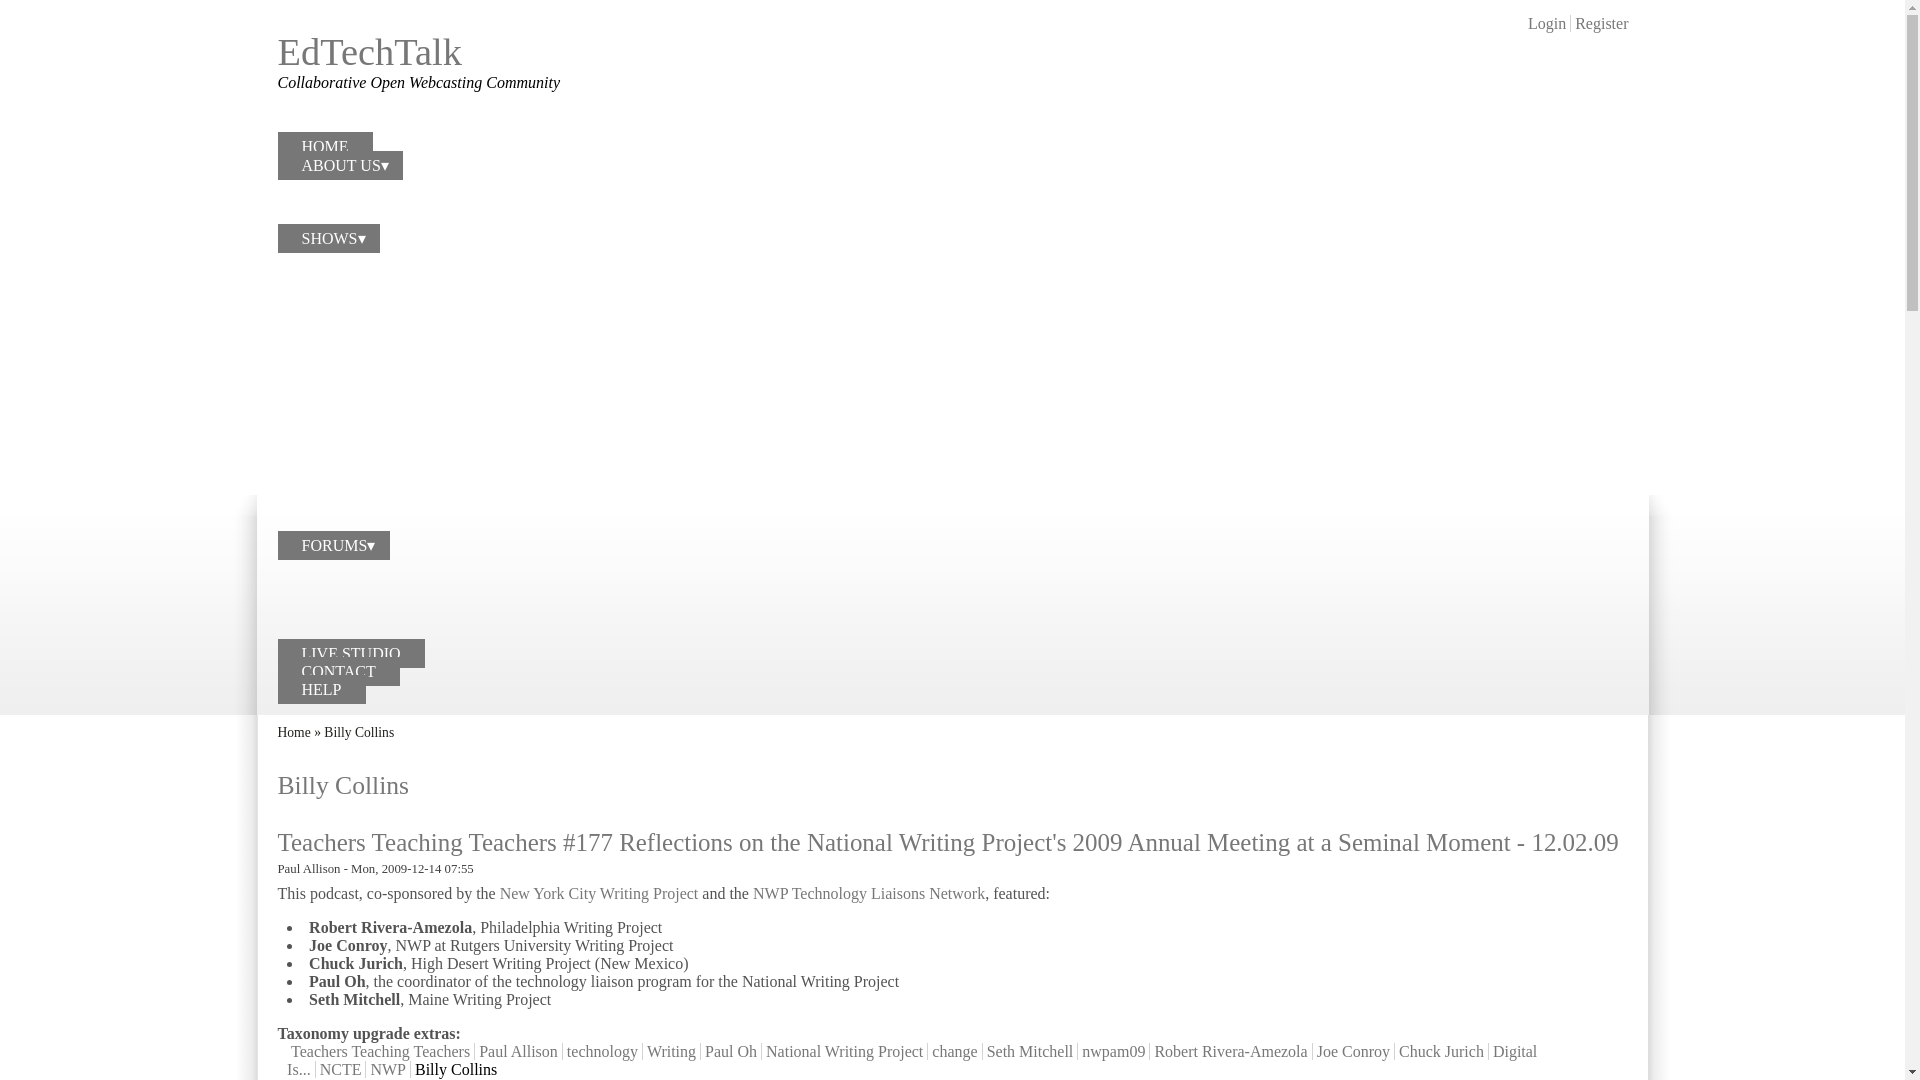  Describe the element at coordinates (351, 654) in the screenshot. I see `LIVE STUDIO` at that location.